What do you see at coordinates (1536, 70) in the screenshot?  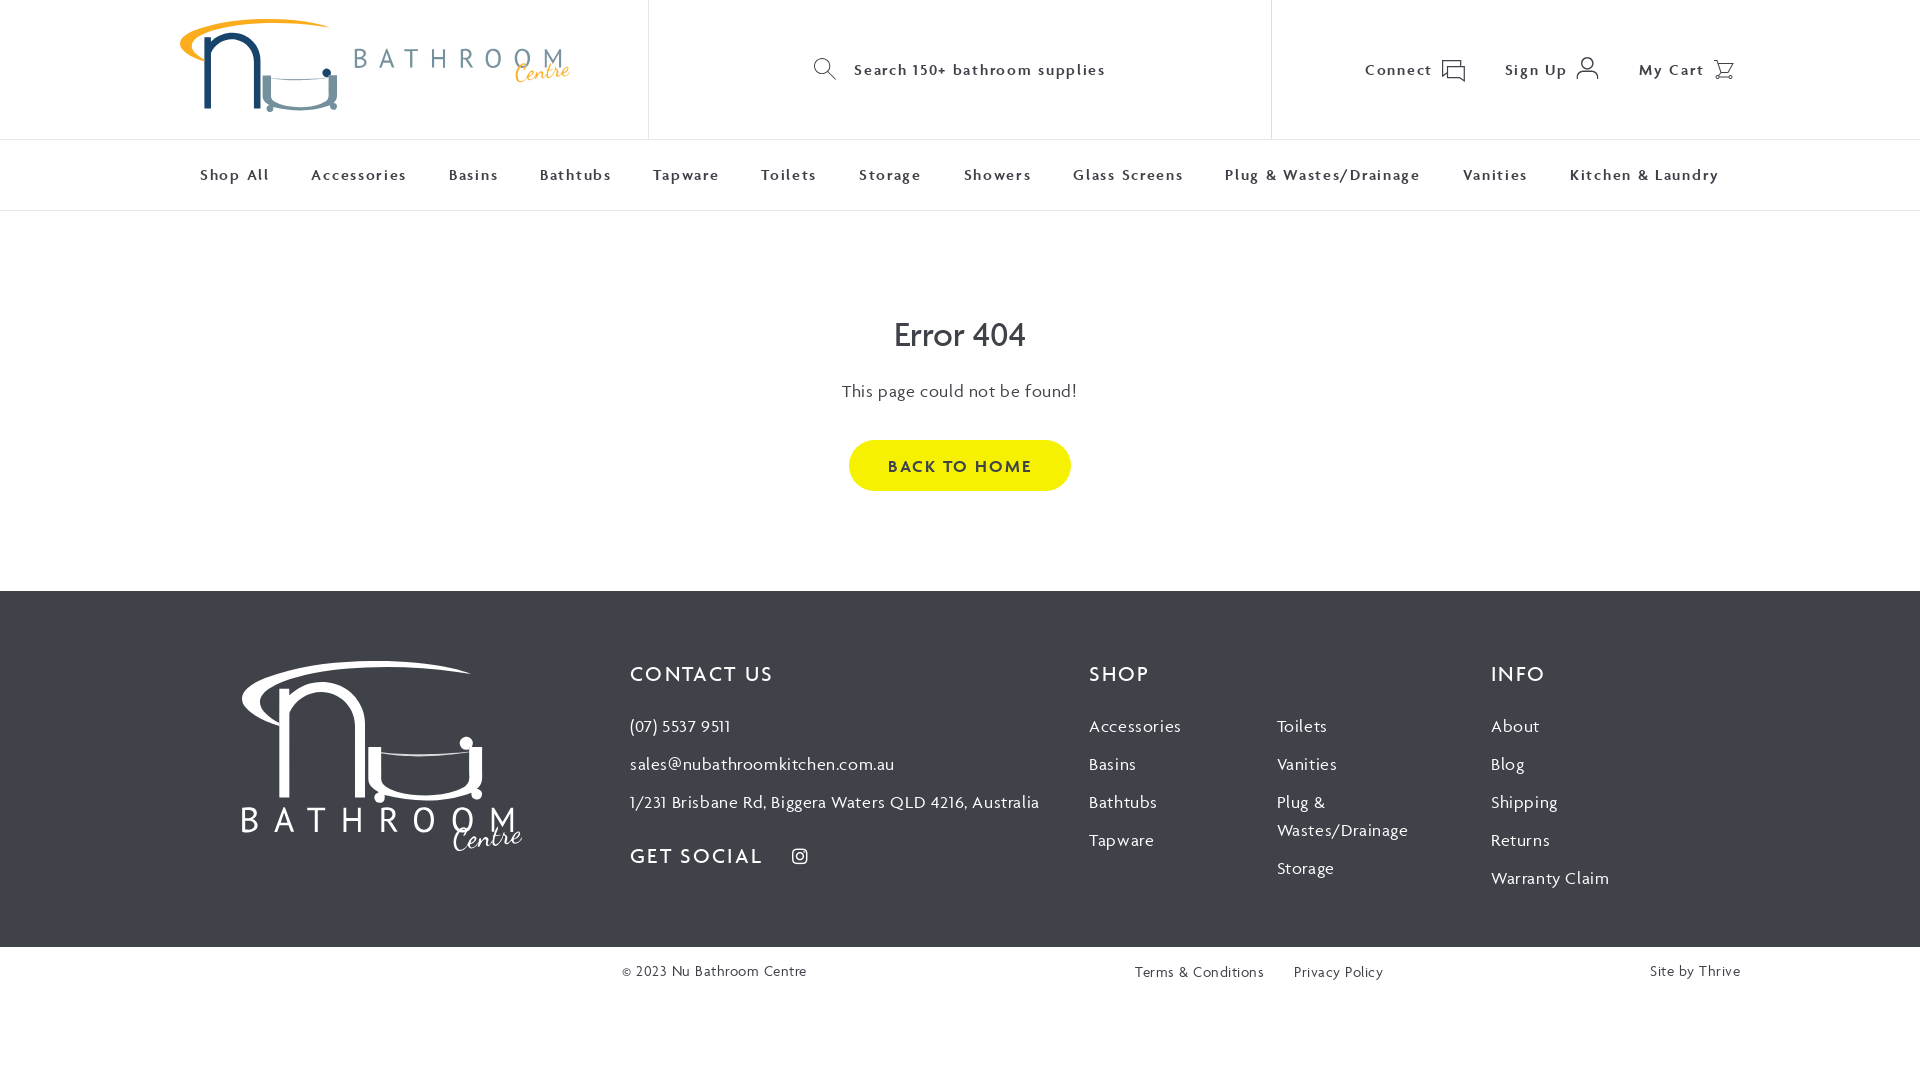 I see `Sign Up` at bounding box center [1536, 70].